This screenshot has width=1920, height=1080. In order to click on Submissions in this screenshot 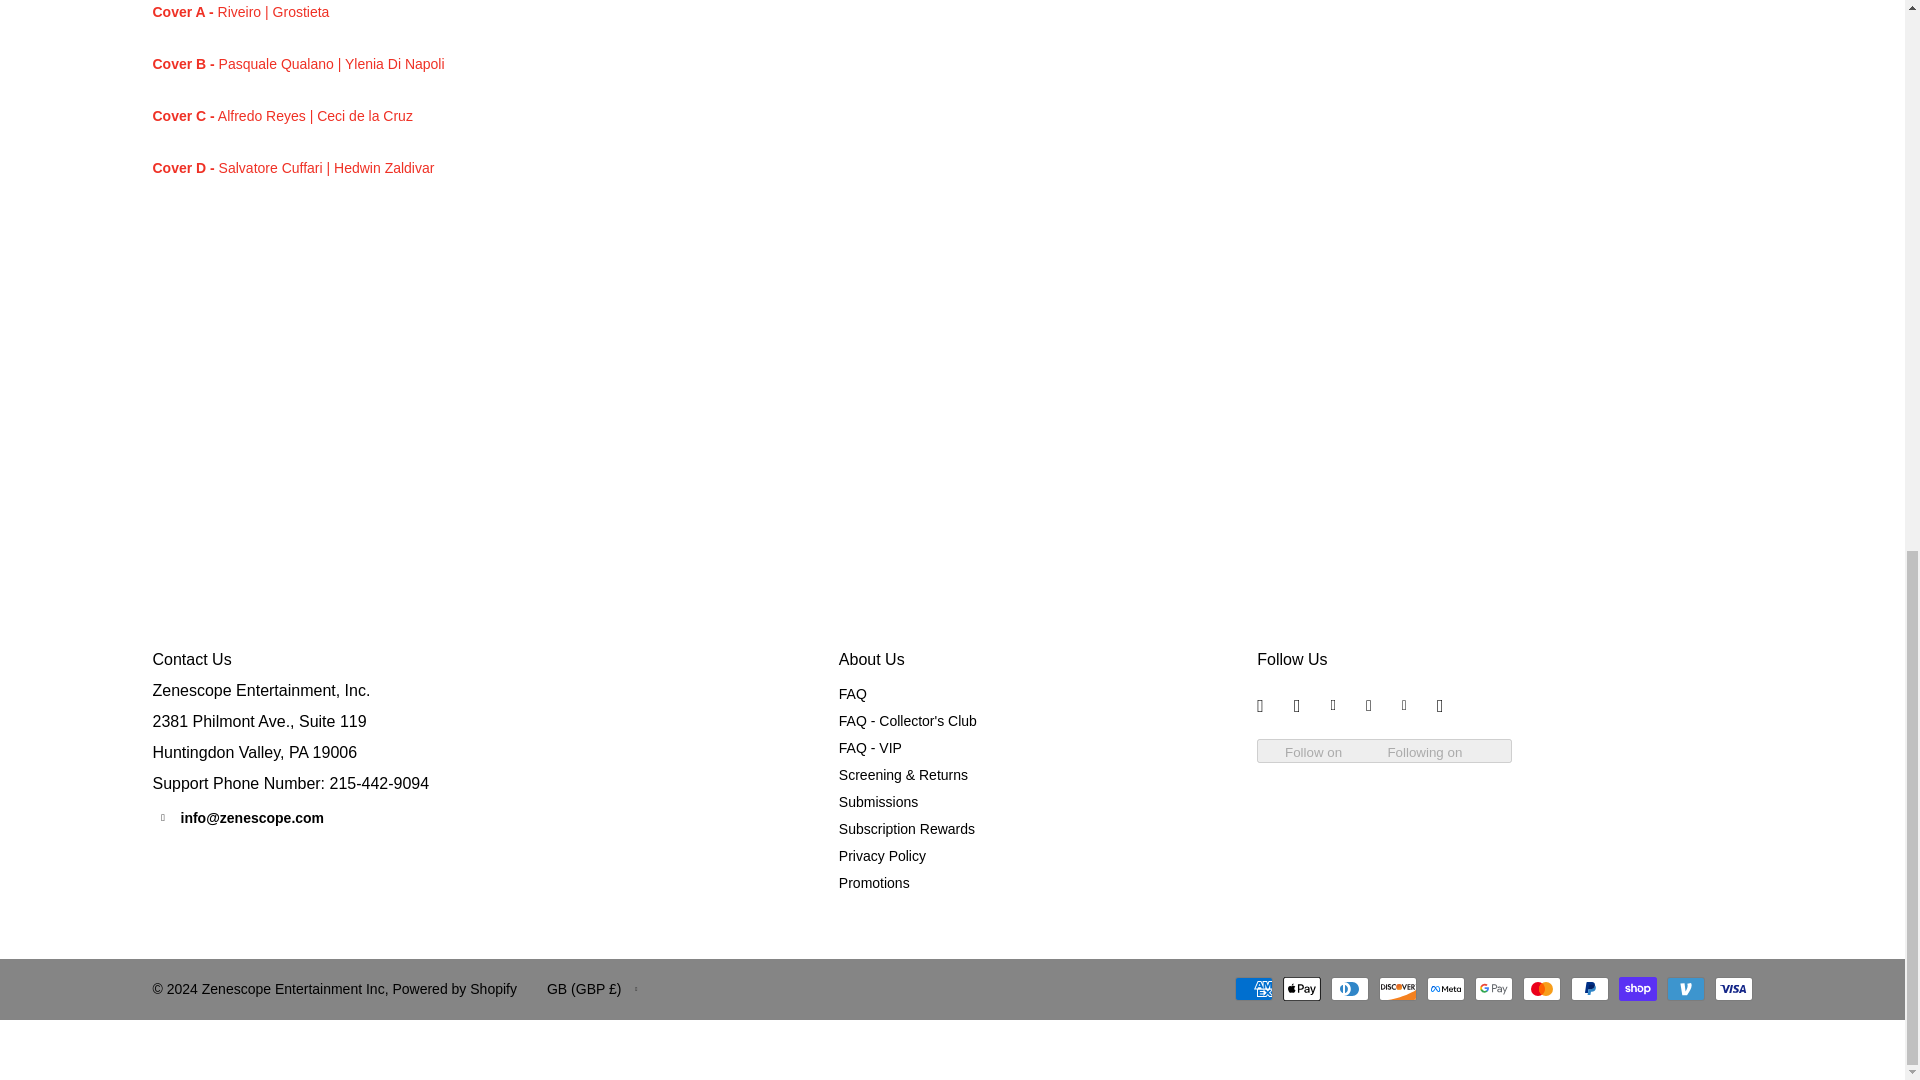, I will do `click(878, 802)`.